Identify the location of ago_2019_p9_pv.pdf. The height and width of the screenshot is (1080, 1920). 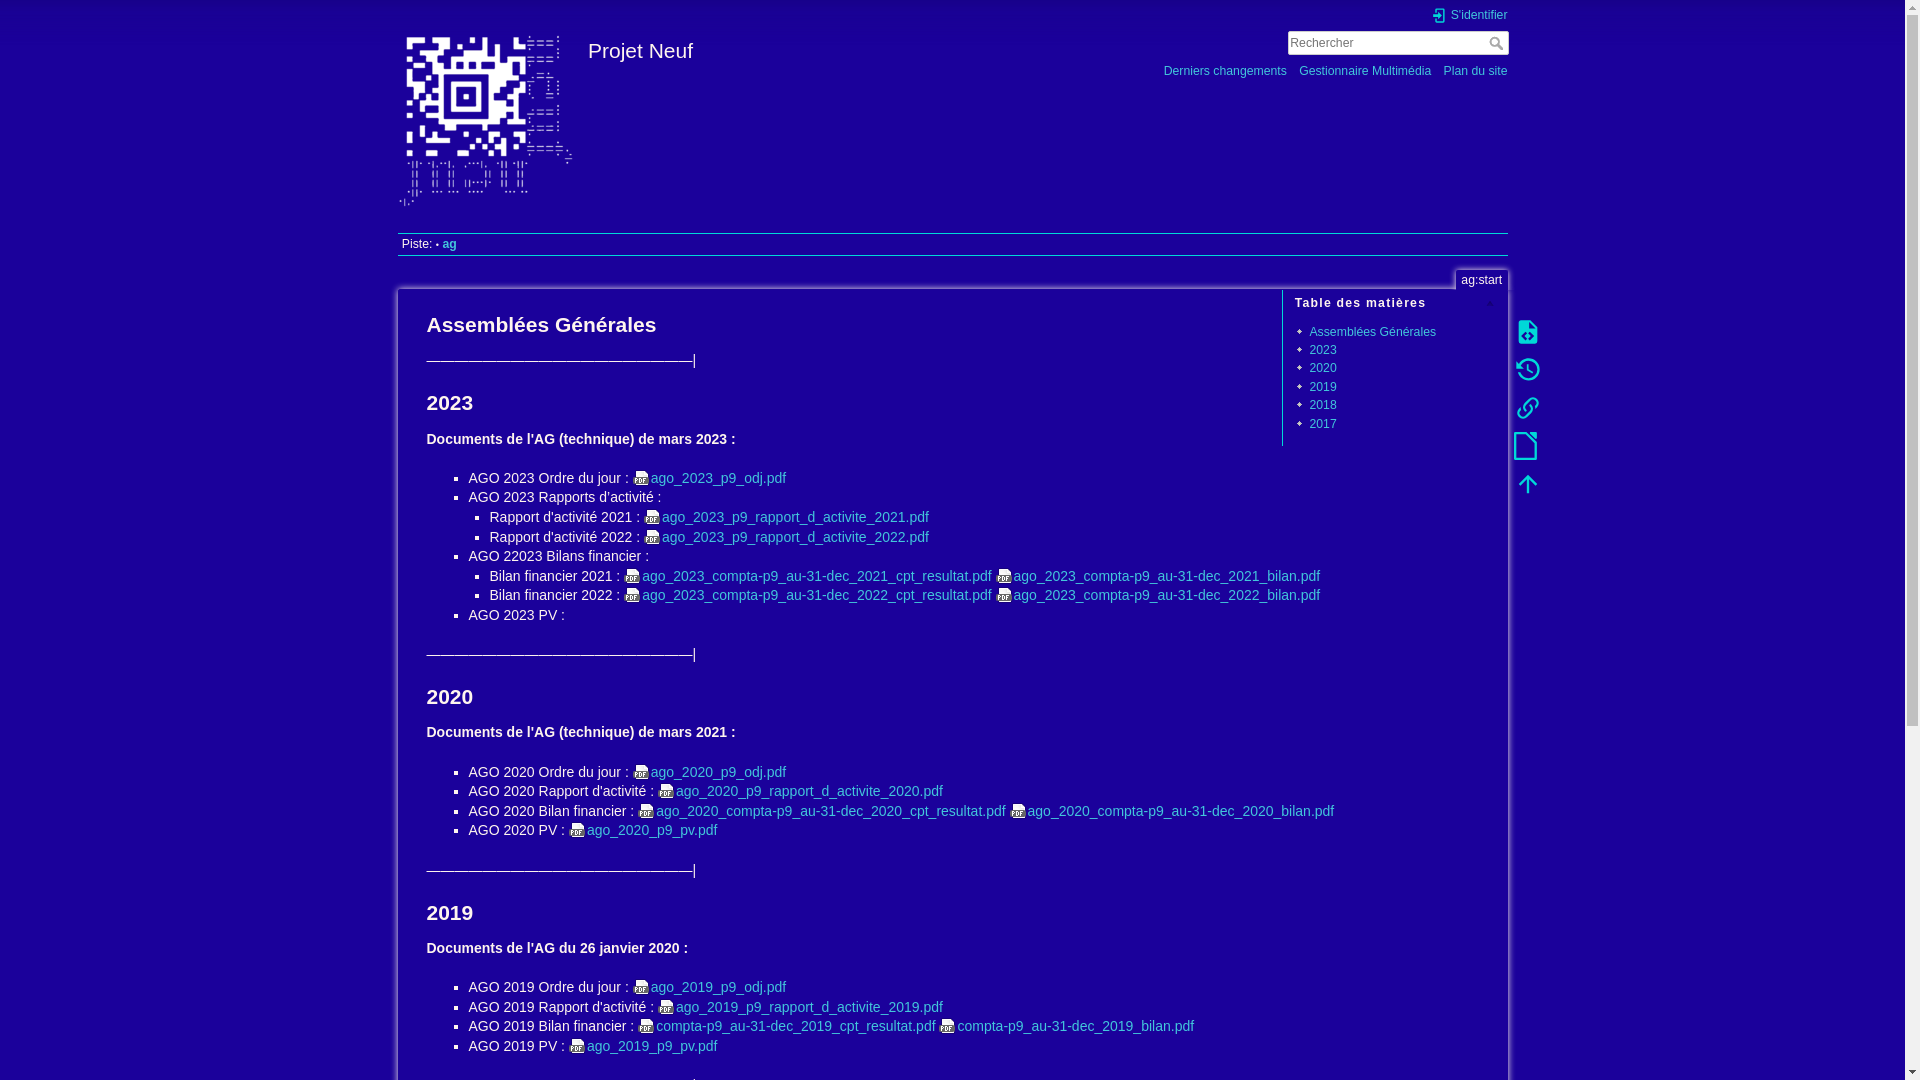
(644, 1046).